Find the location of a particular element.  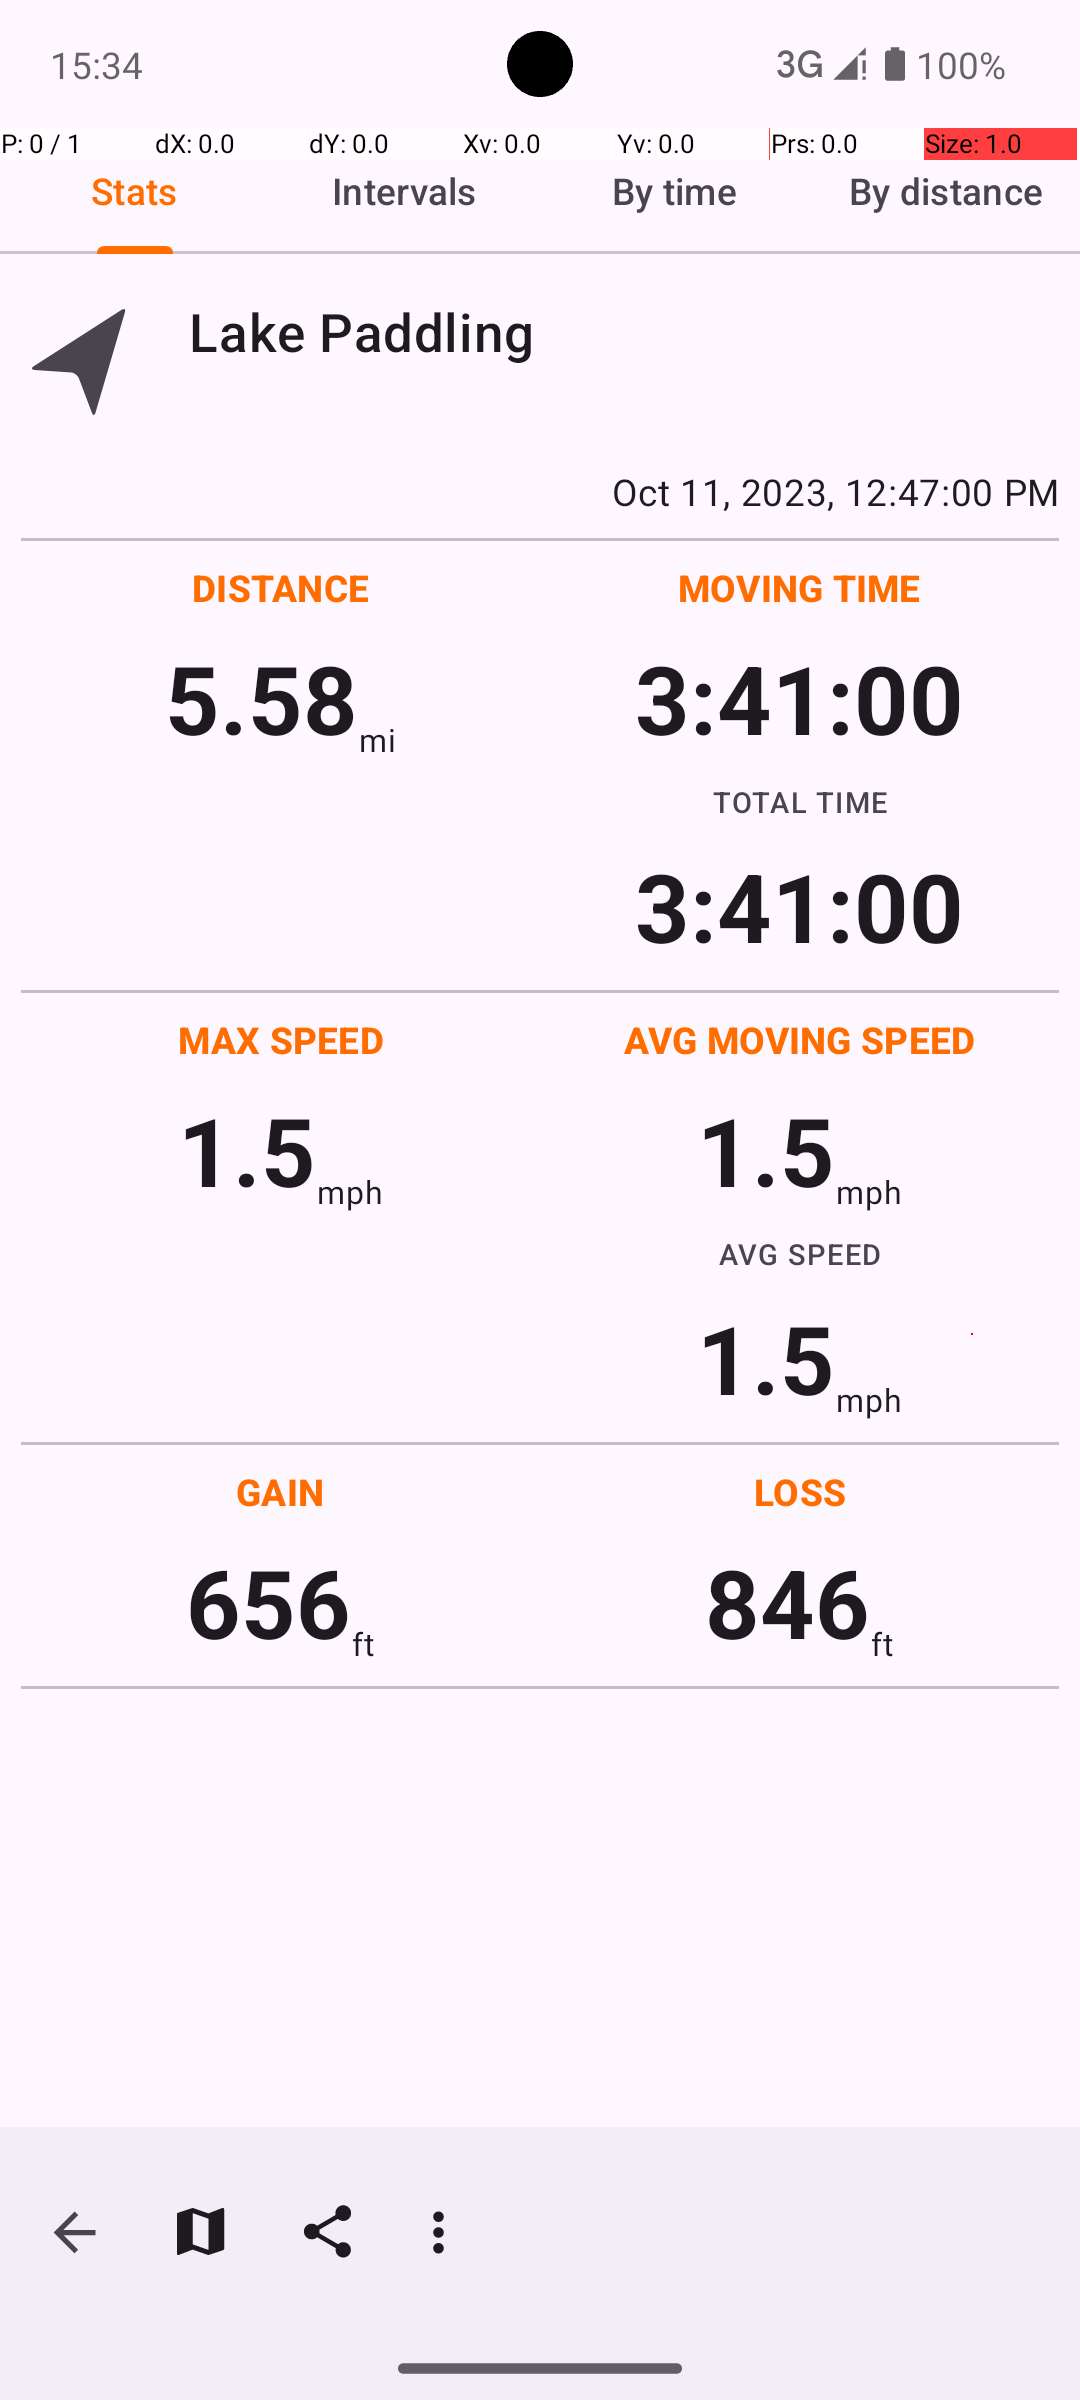

656 is located at coordinates (268, 1602).